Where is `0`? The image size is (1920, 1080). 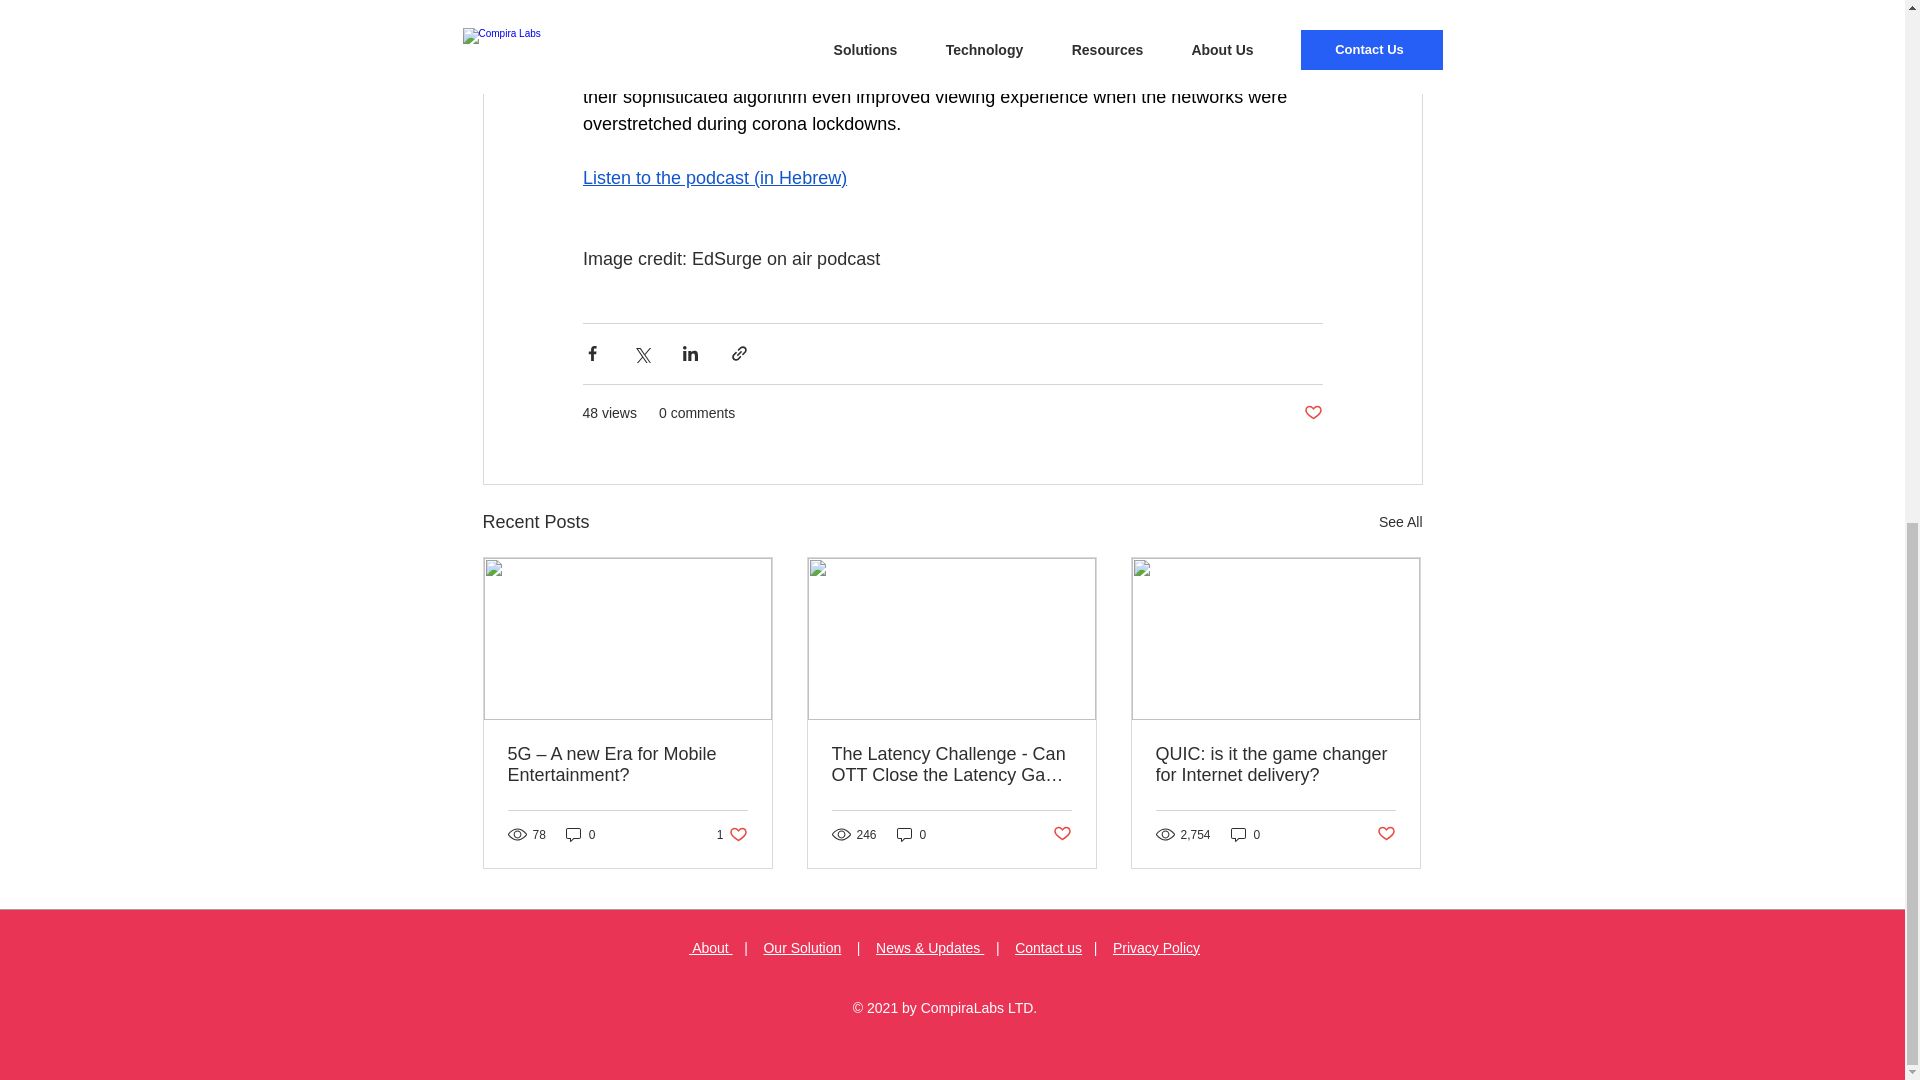 0 is located at coordinates (912, 834).